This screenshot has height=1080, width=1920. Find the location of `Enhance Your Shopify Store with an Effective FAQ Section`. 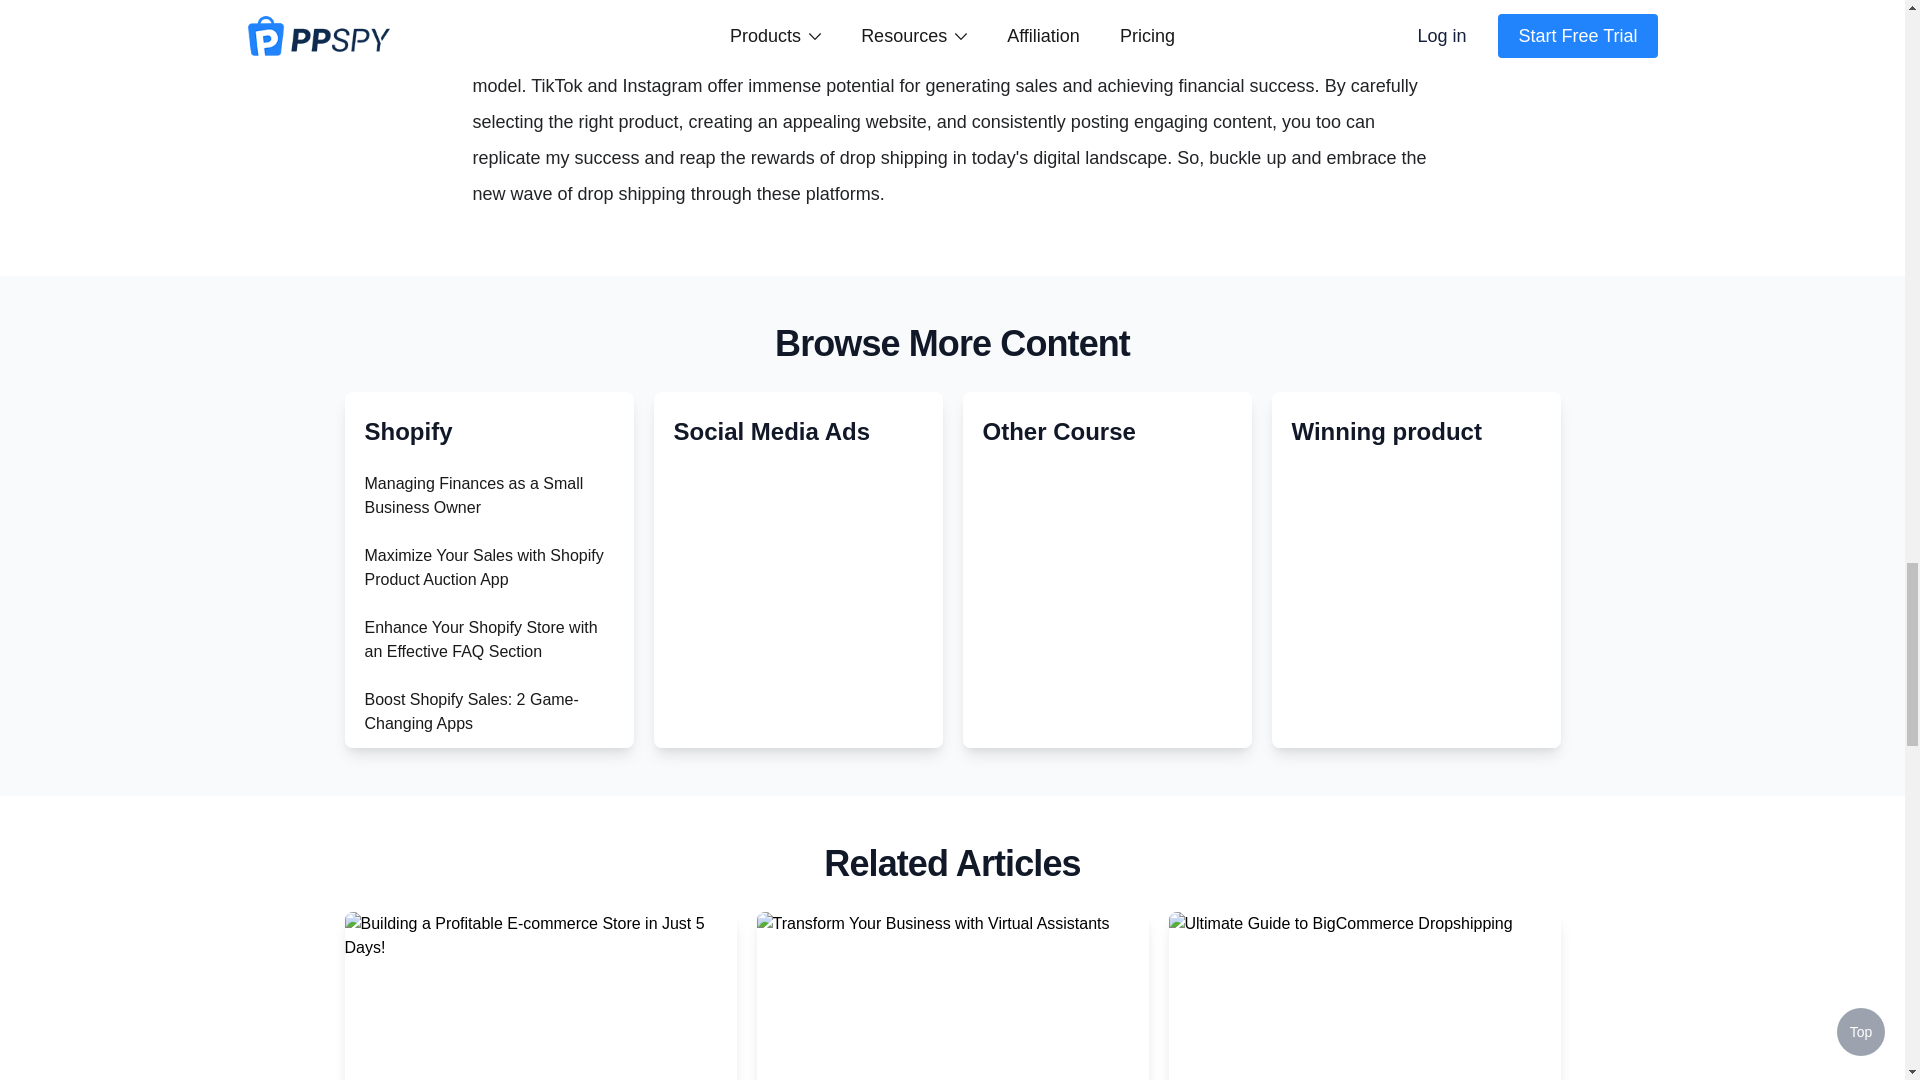

Enhance Your Shopify Store with an Effective FAQ Section is located at coordinates (480, 638).